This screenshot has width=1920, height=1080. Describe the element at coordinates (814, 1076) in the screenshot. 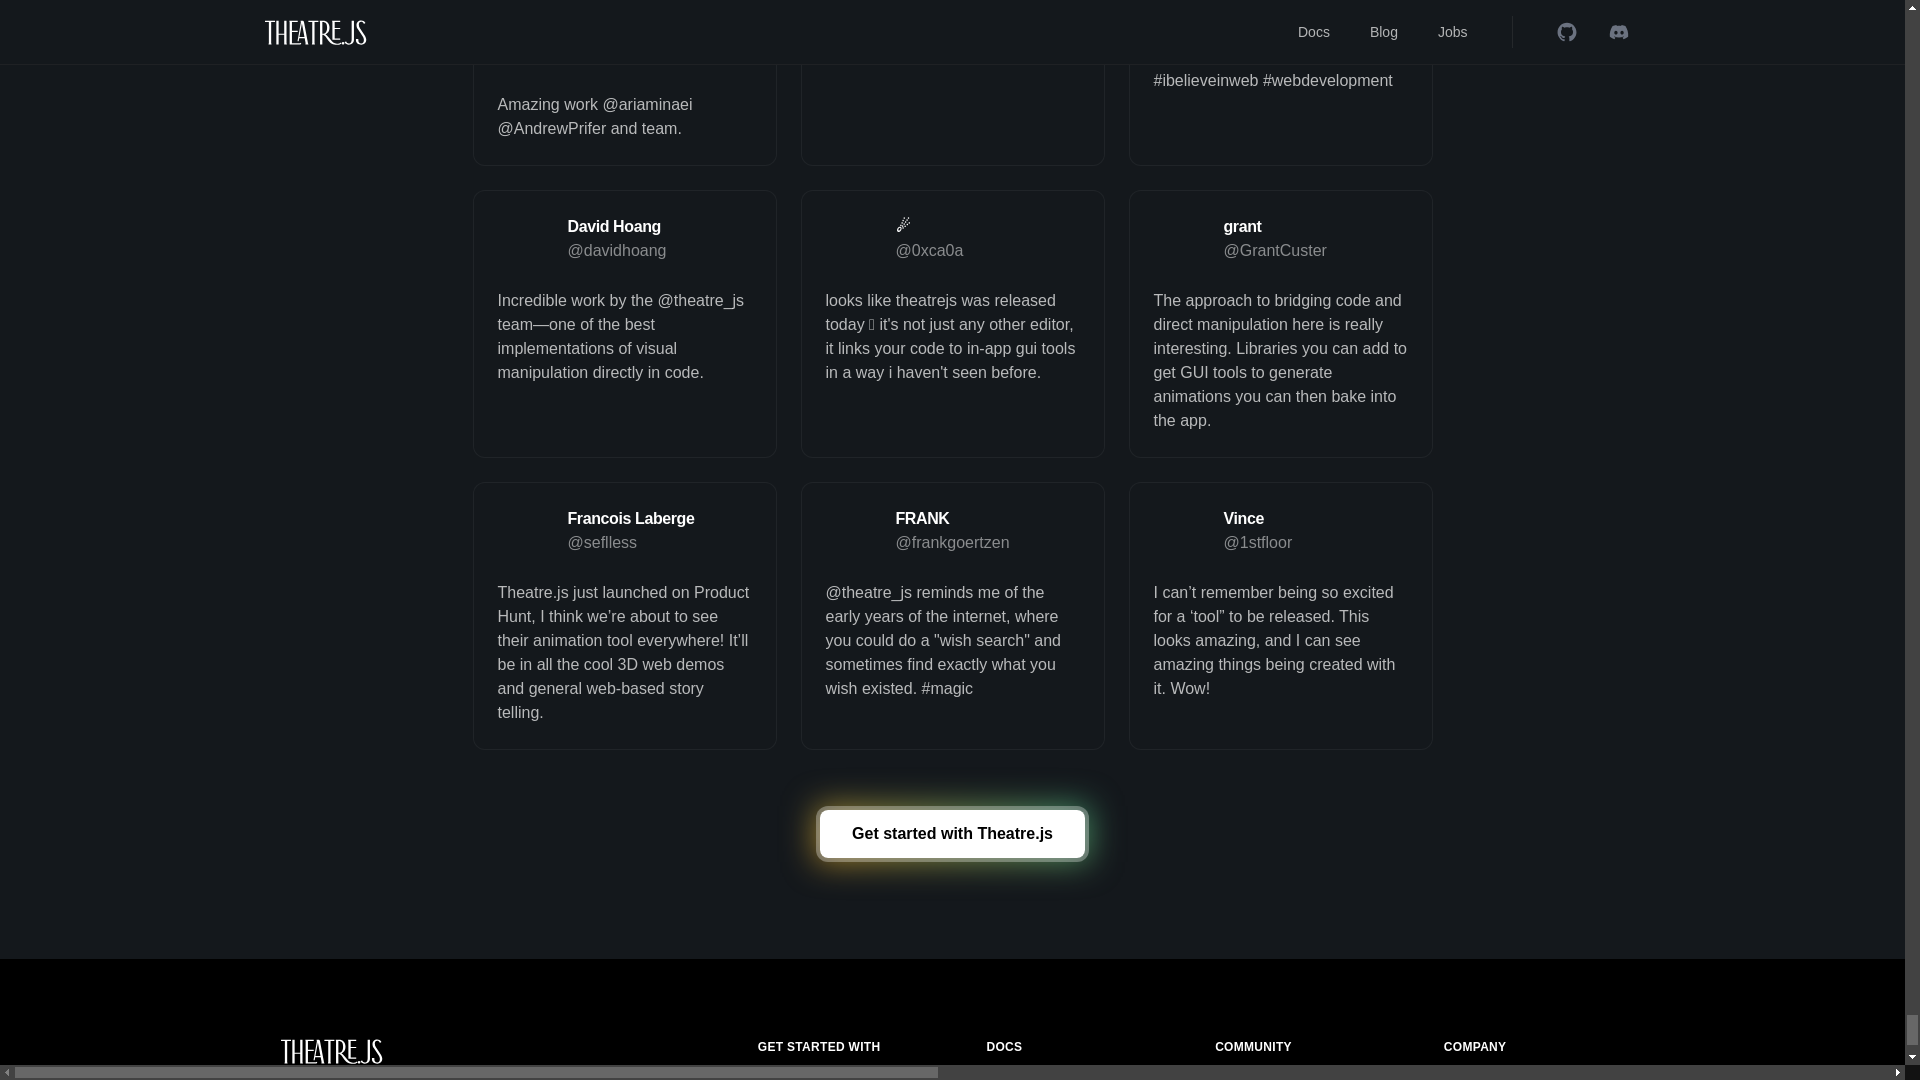

I see `React Three Fiber` at that location.